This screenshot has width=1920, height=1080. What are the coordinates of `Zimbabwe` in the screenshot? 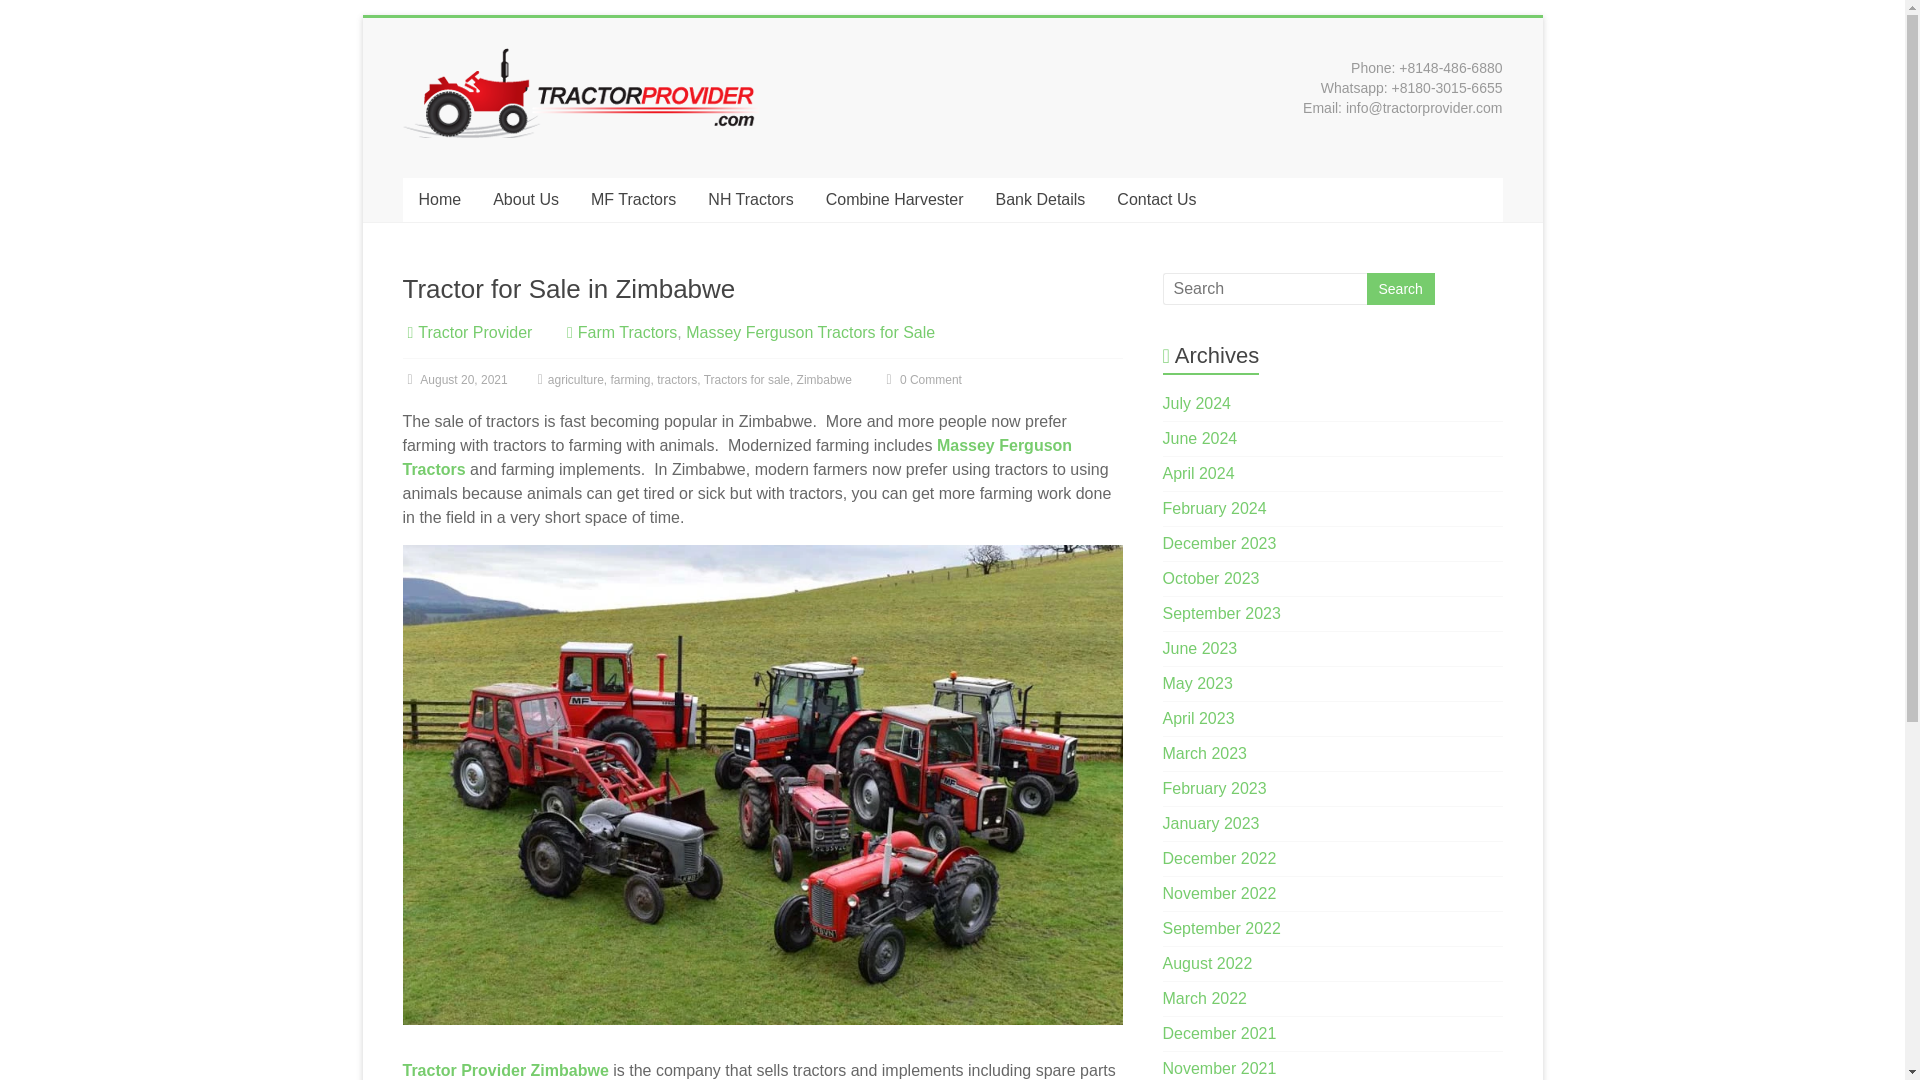 It's located at (824, 379).